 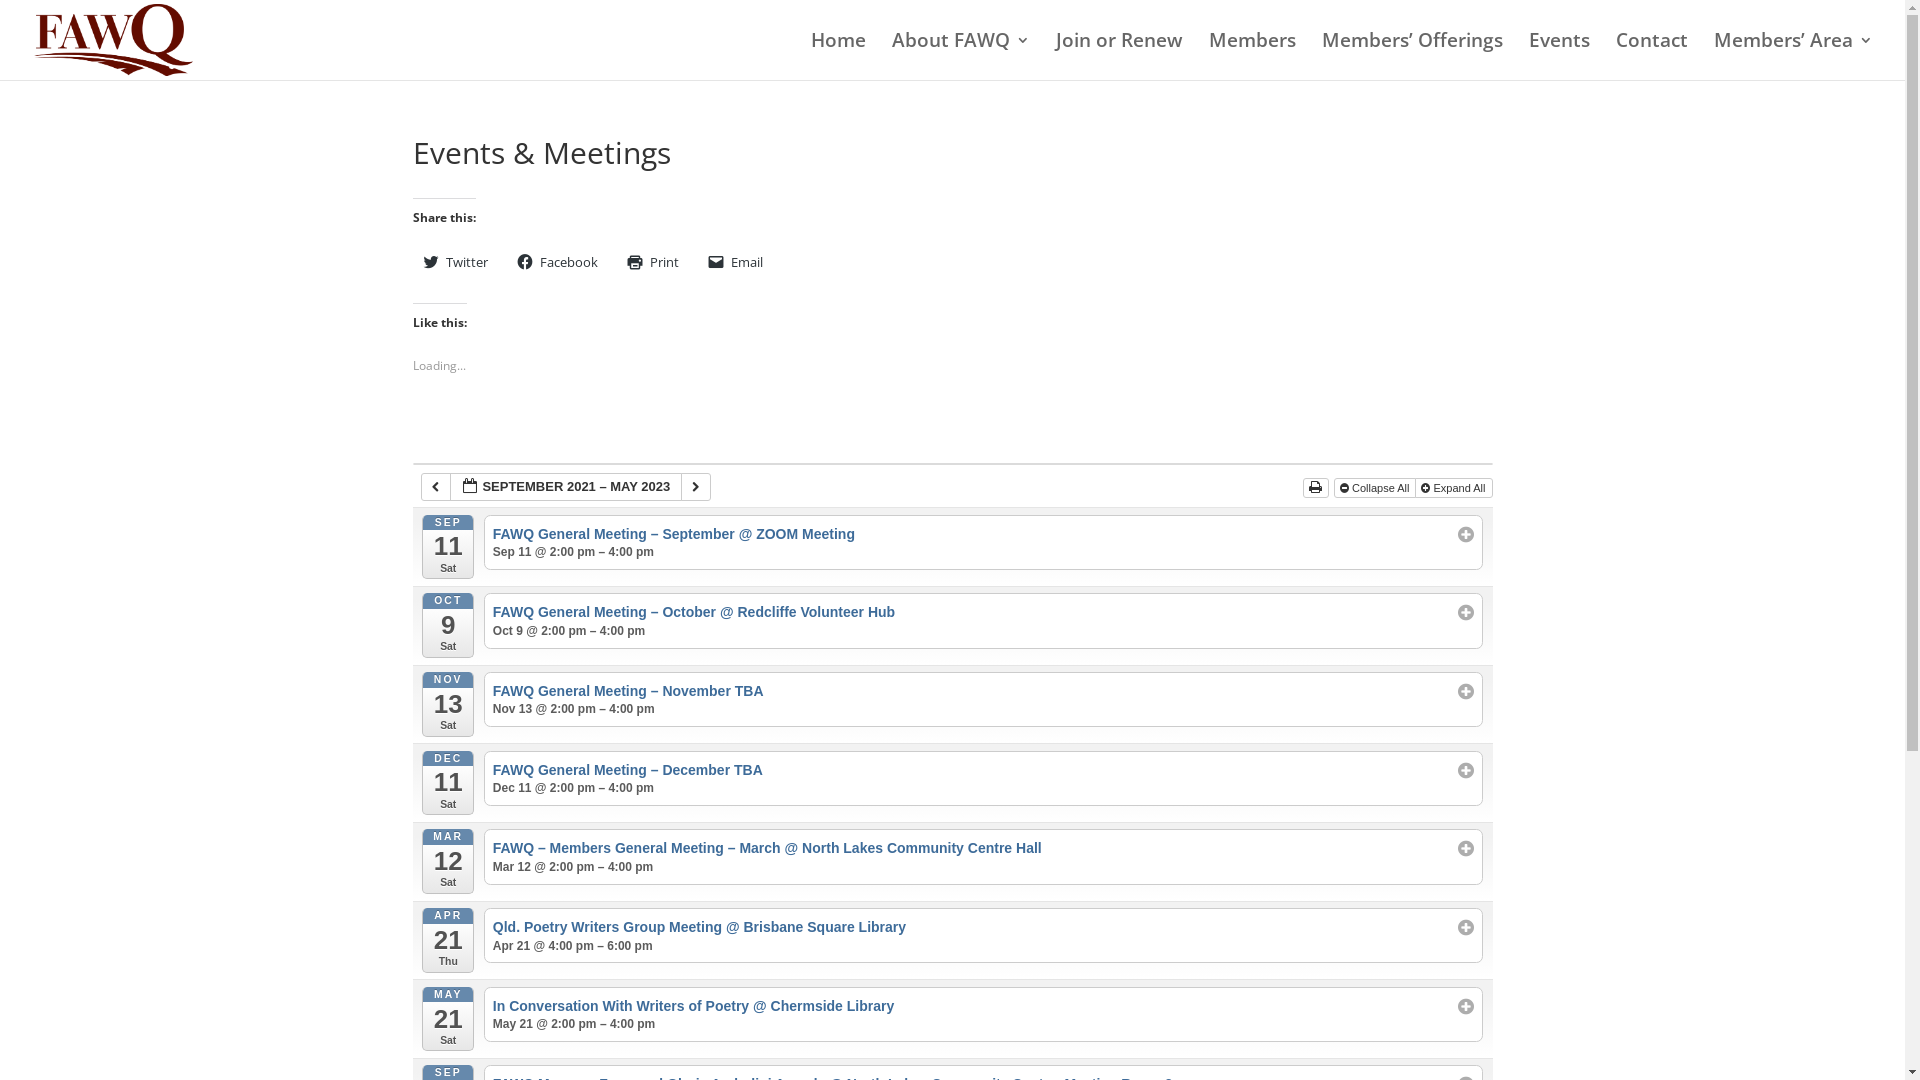 What do you see at coordinates (952, 436) in the screenshot?
I see `Like or Reblog` at bounding box center [952, 436].